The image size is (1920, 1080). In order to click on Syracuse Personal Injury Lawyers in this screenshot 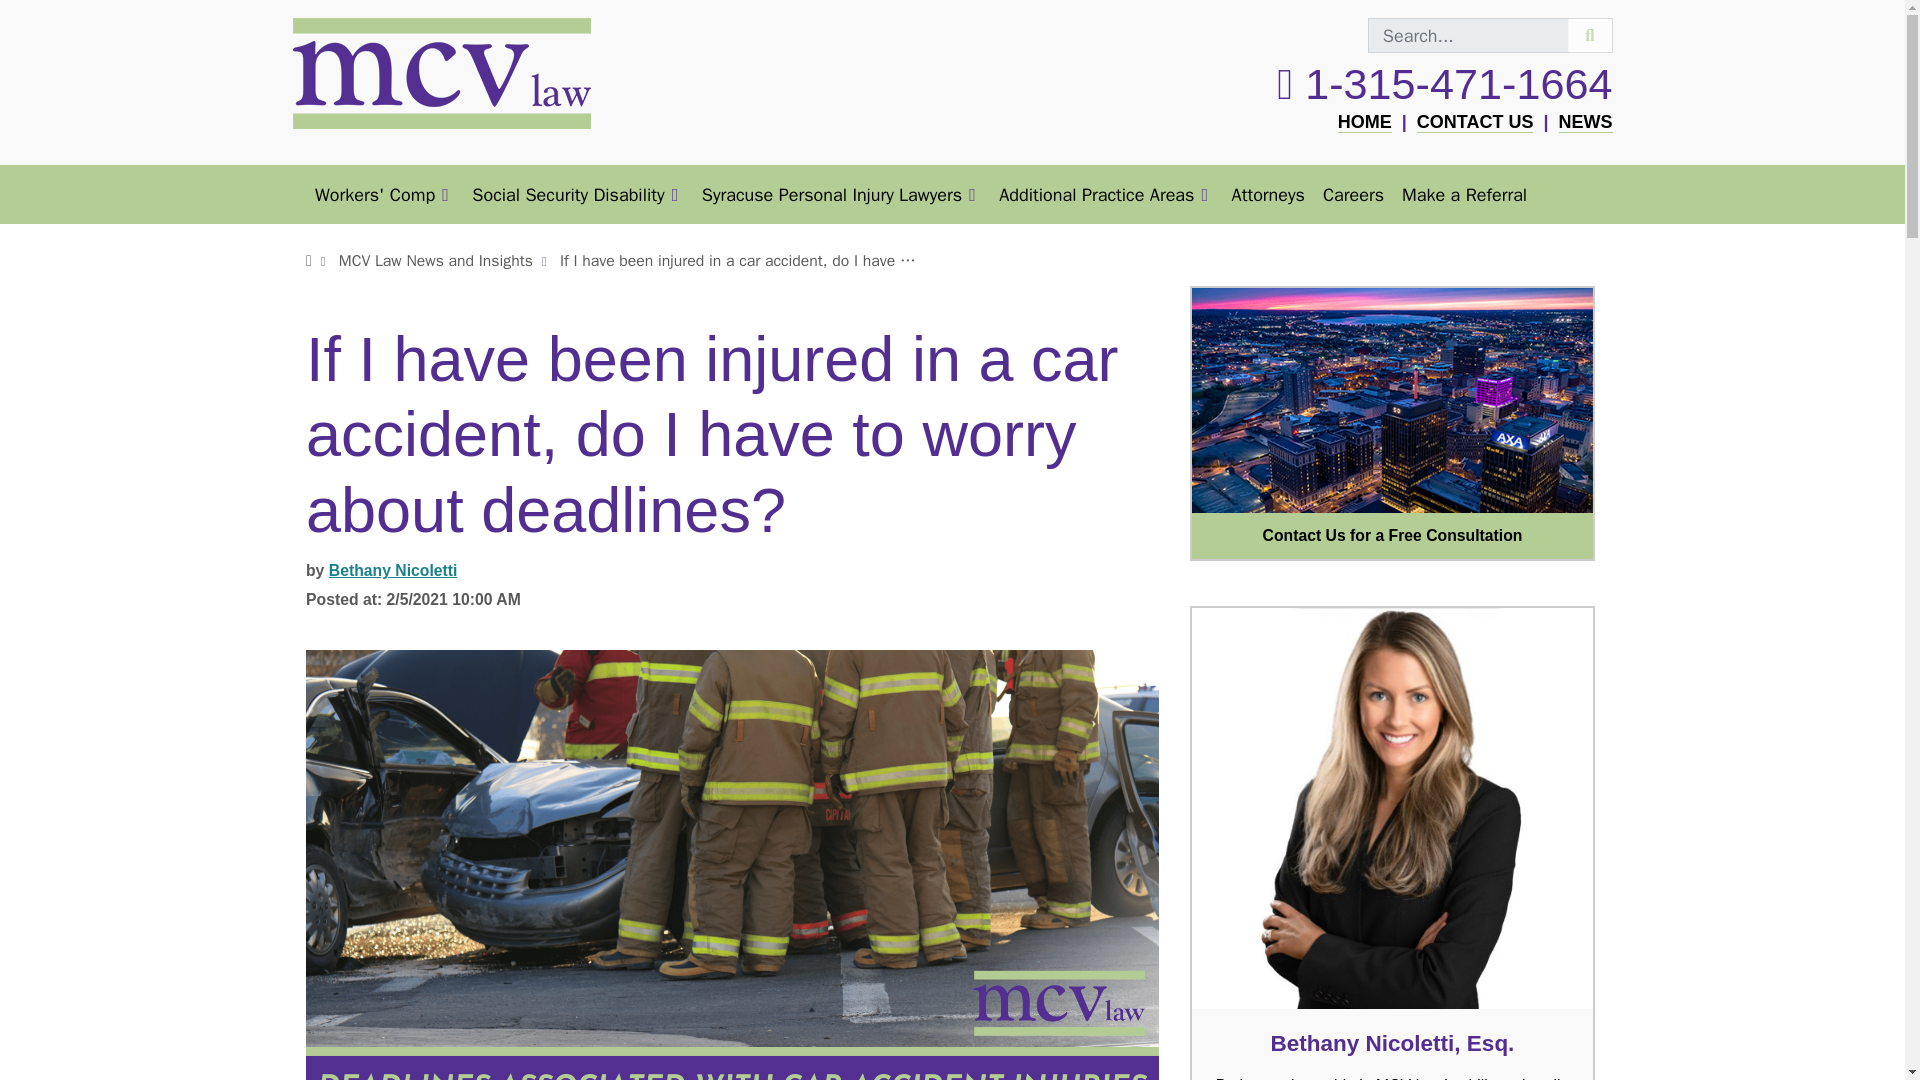, I will do `click(842, 194)`.